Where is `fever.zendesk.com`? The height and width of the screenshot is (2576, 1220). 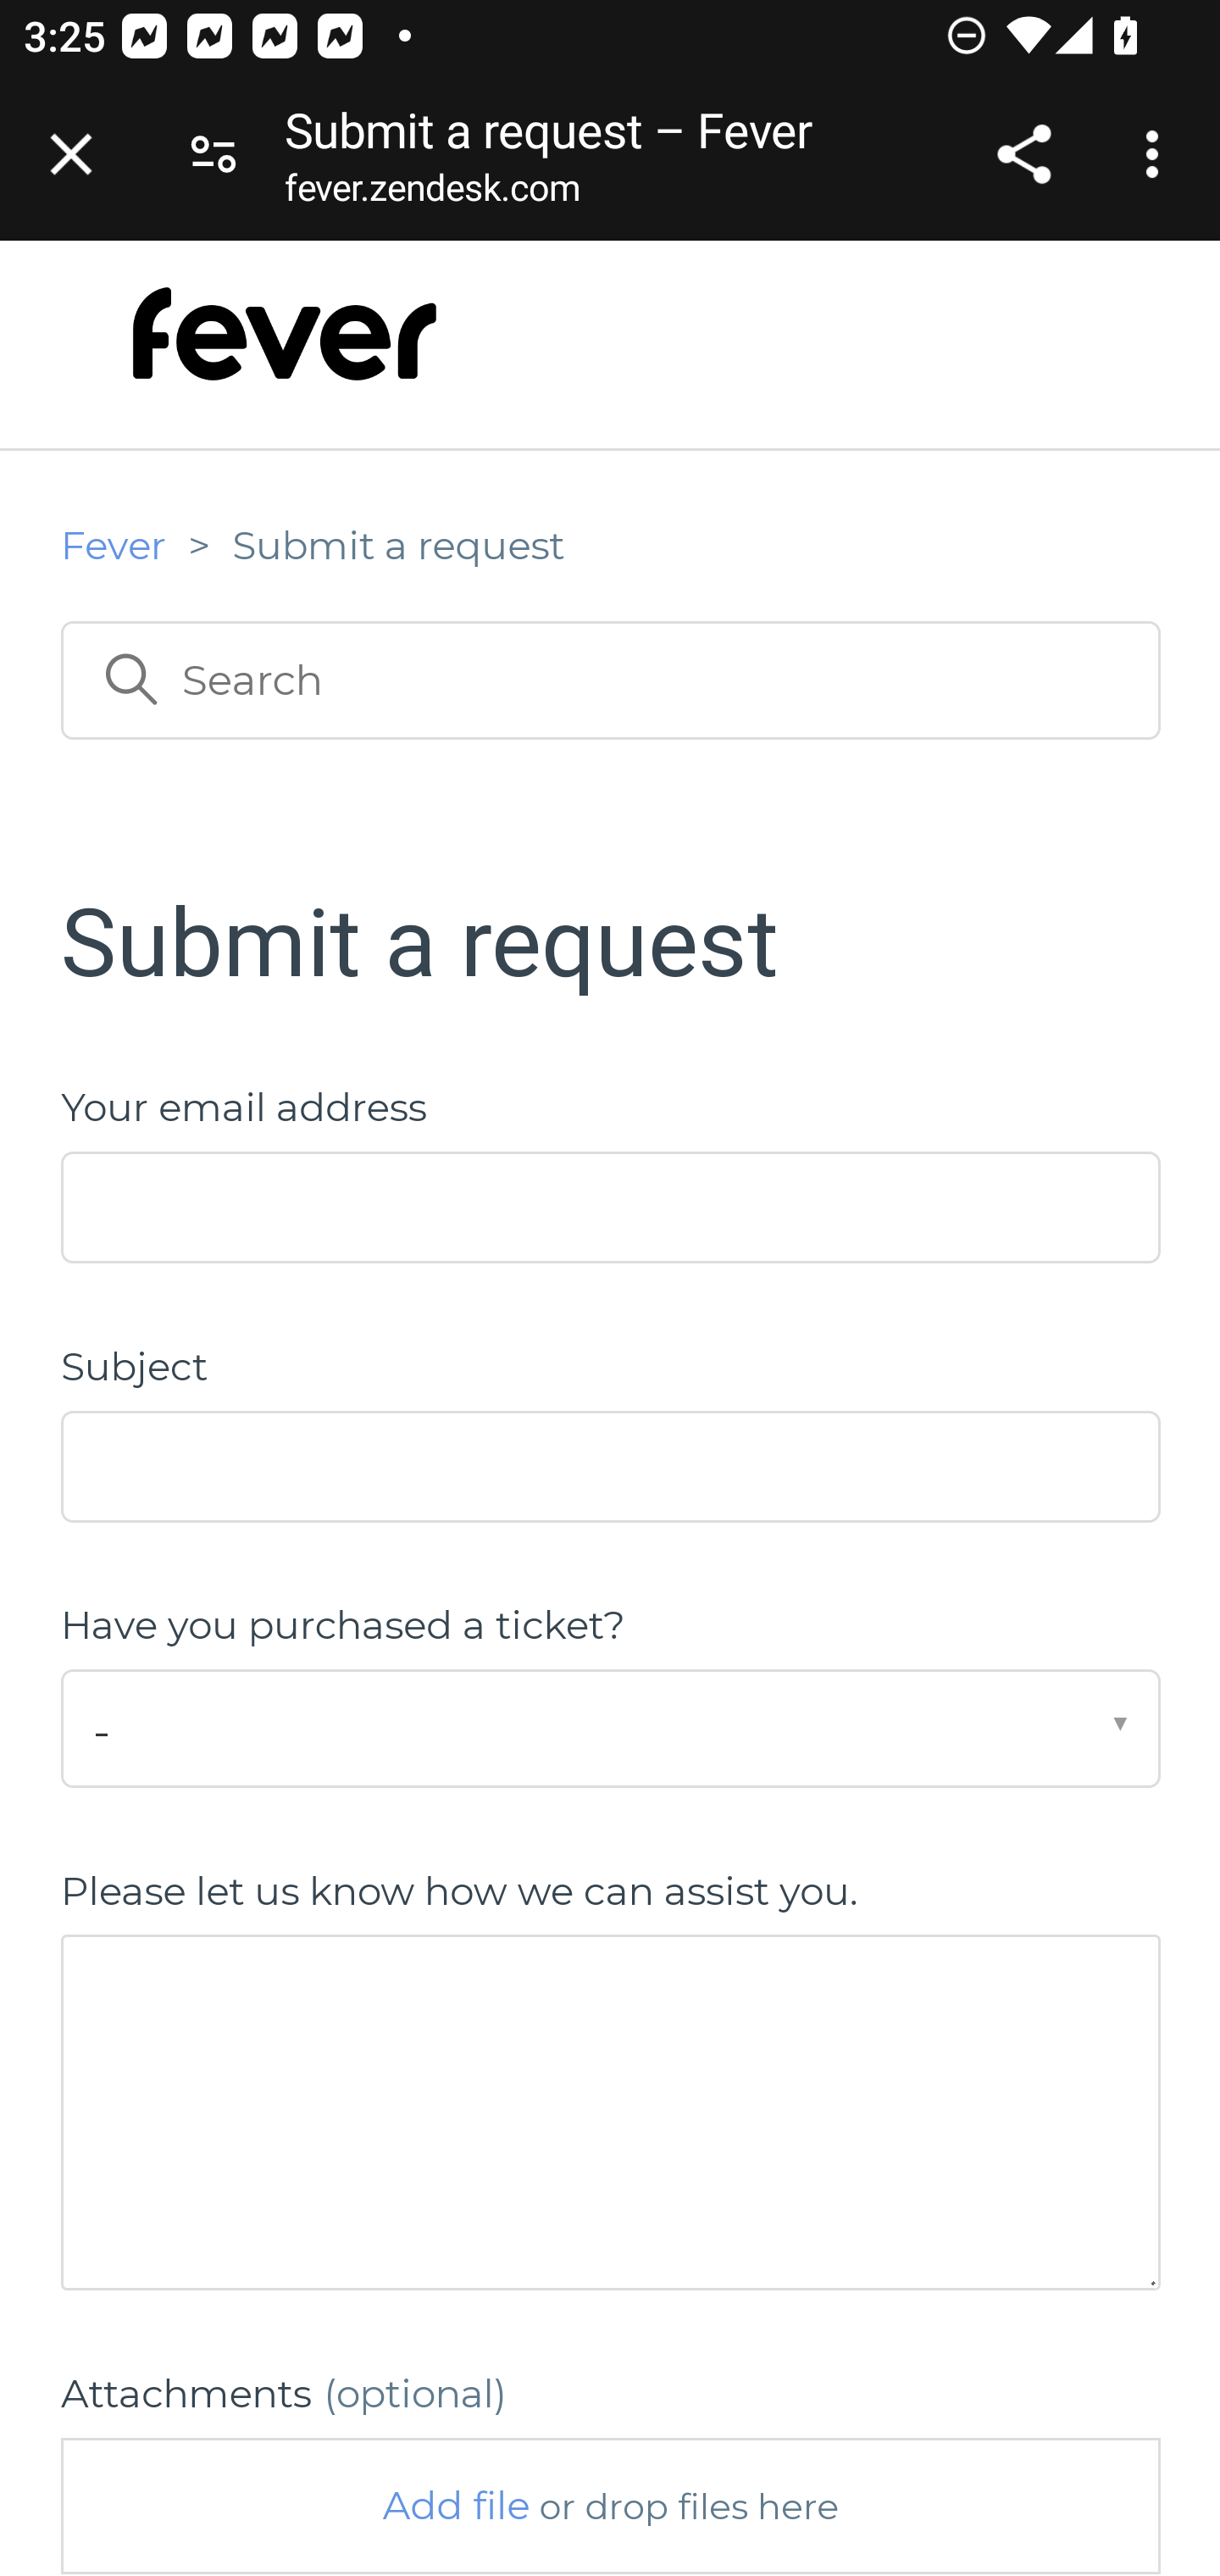 fever.zendesk.com is located at coordinates (432, 194).